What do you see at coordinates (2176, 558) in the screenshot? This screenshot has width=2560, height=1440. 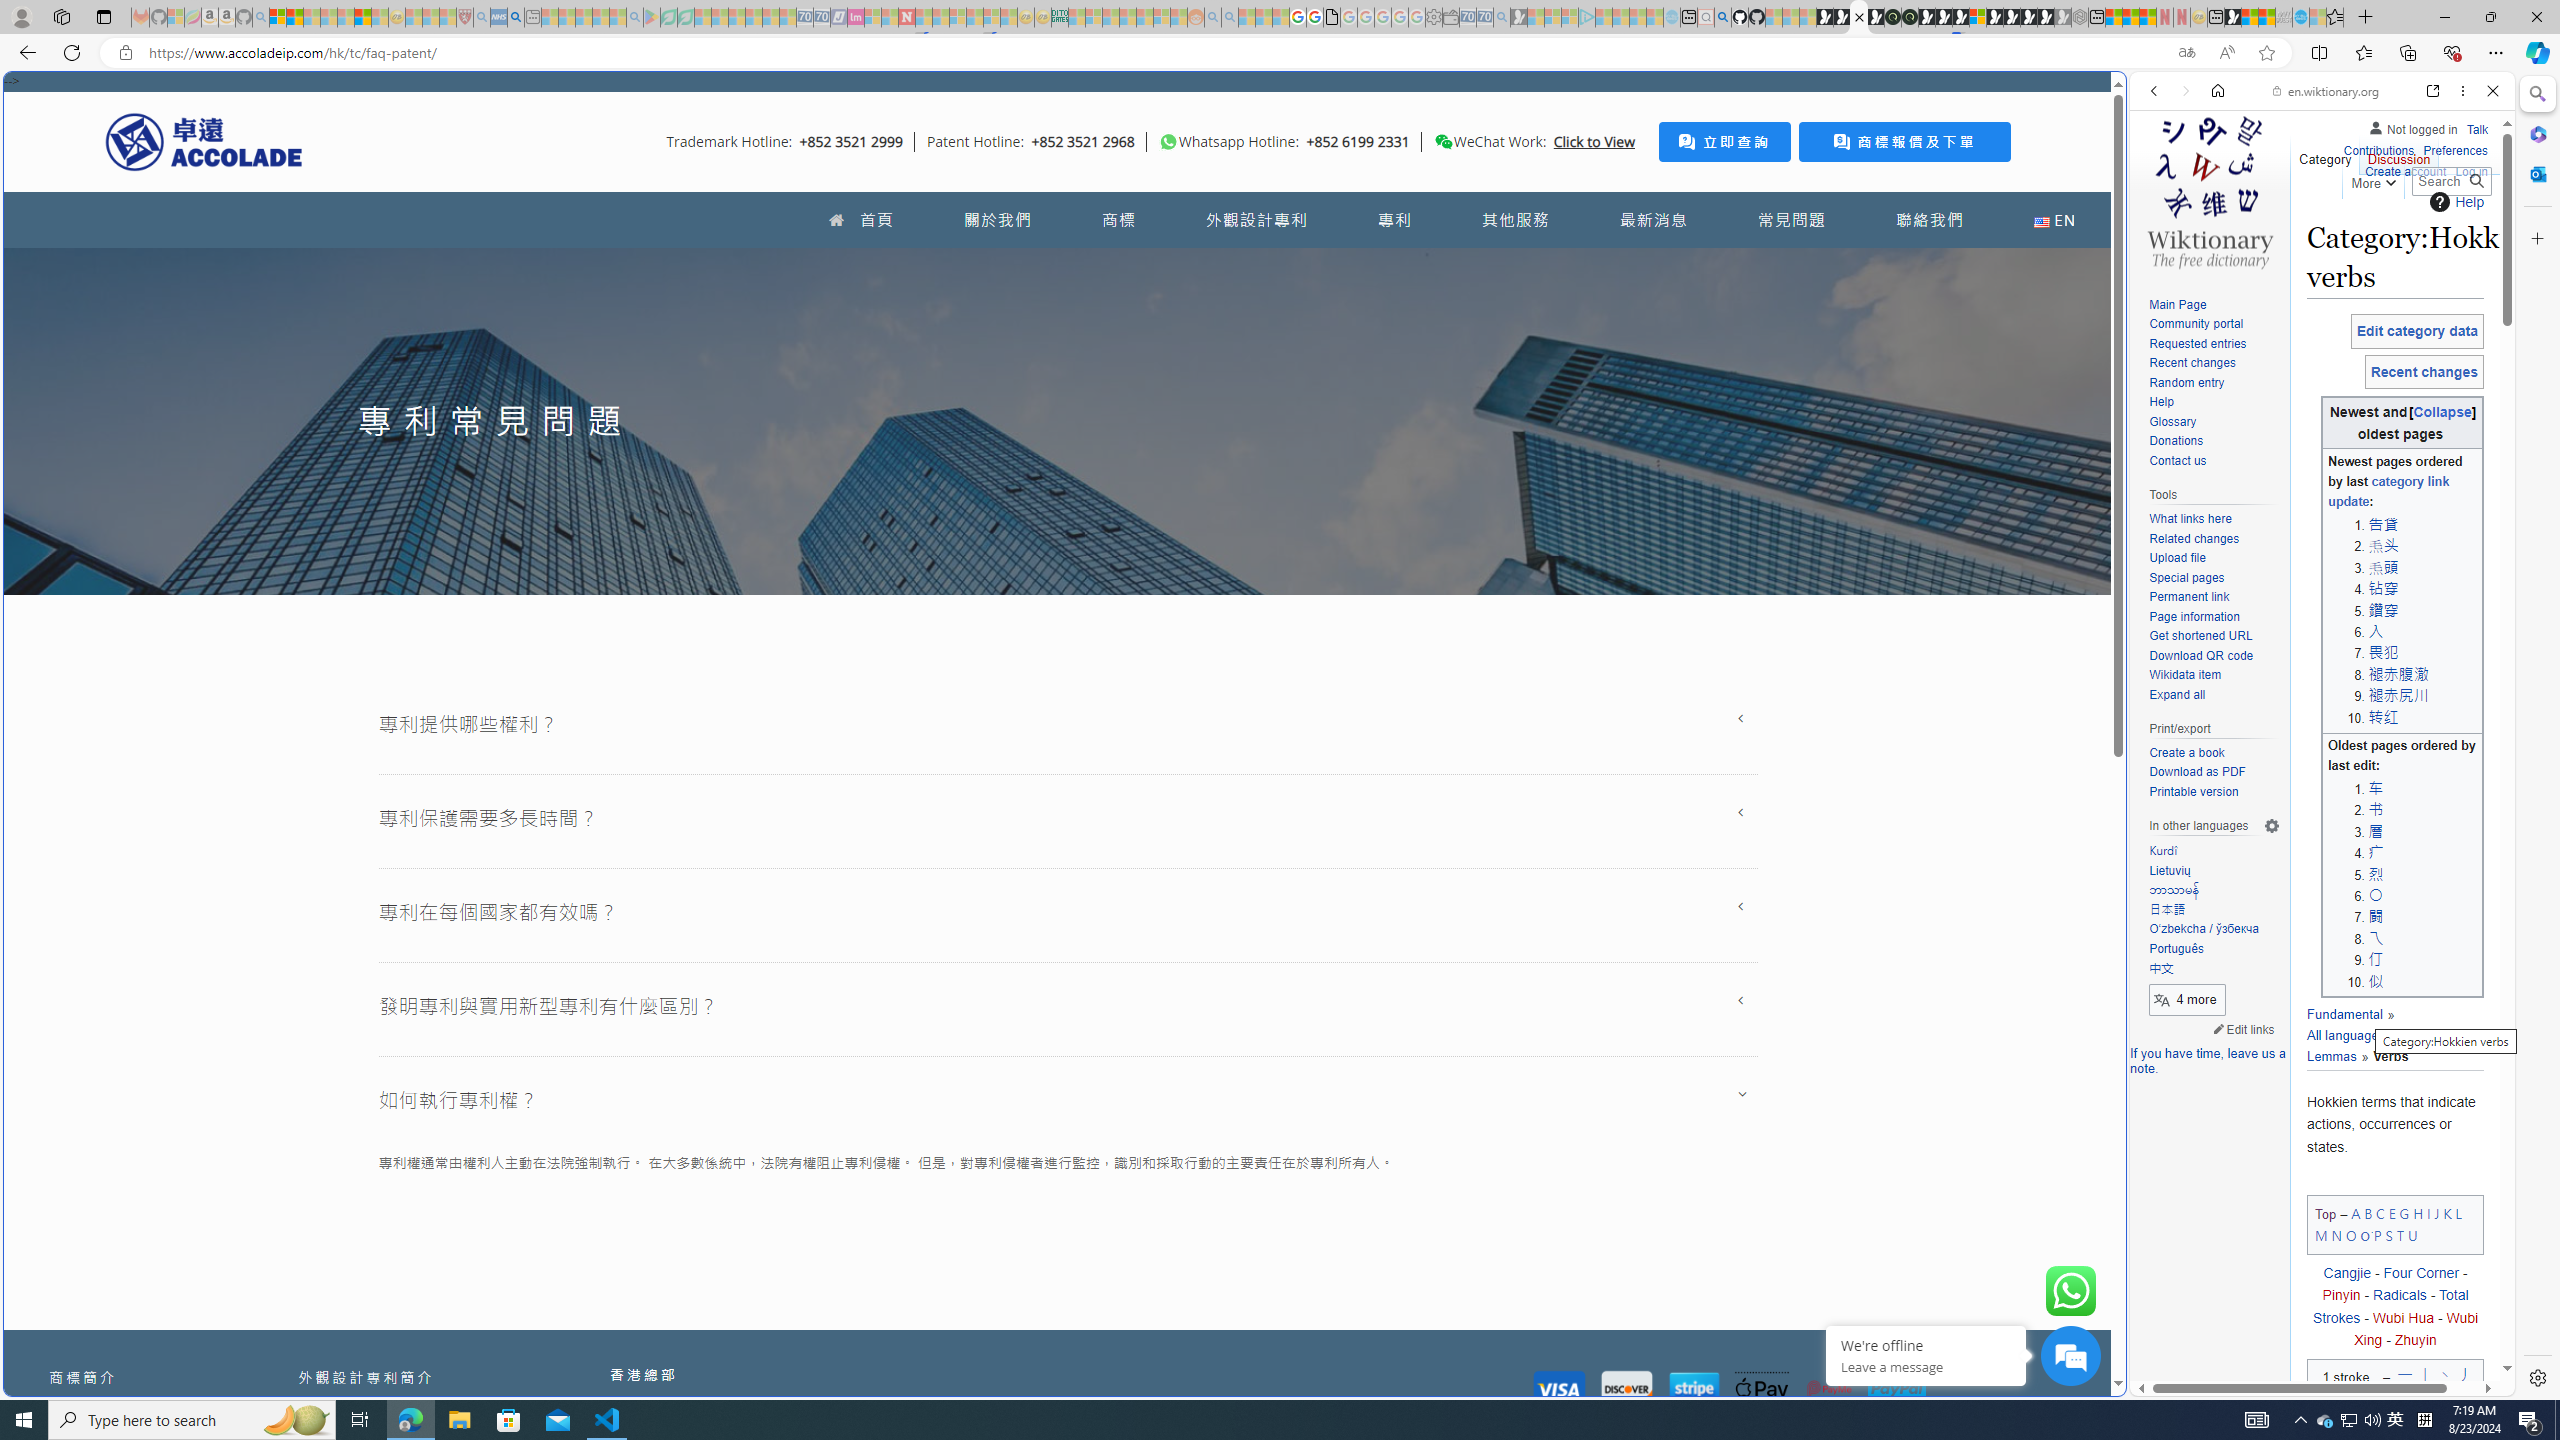 I see `Upload file` at bounding box center [2176, 558].